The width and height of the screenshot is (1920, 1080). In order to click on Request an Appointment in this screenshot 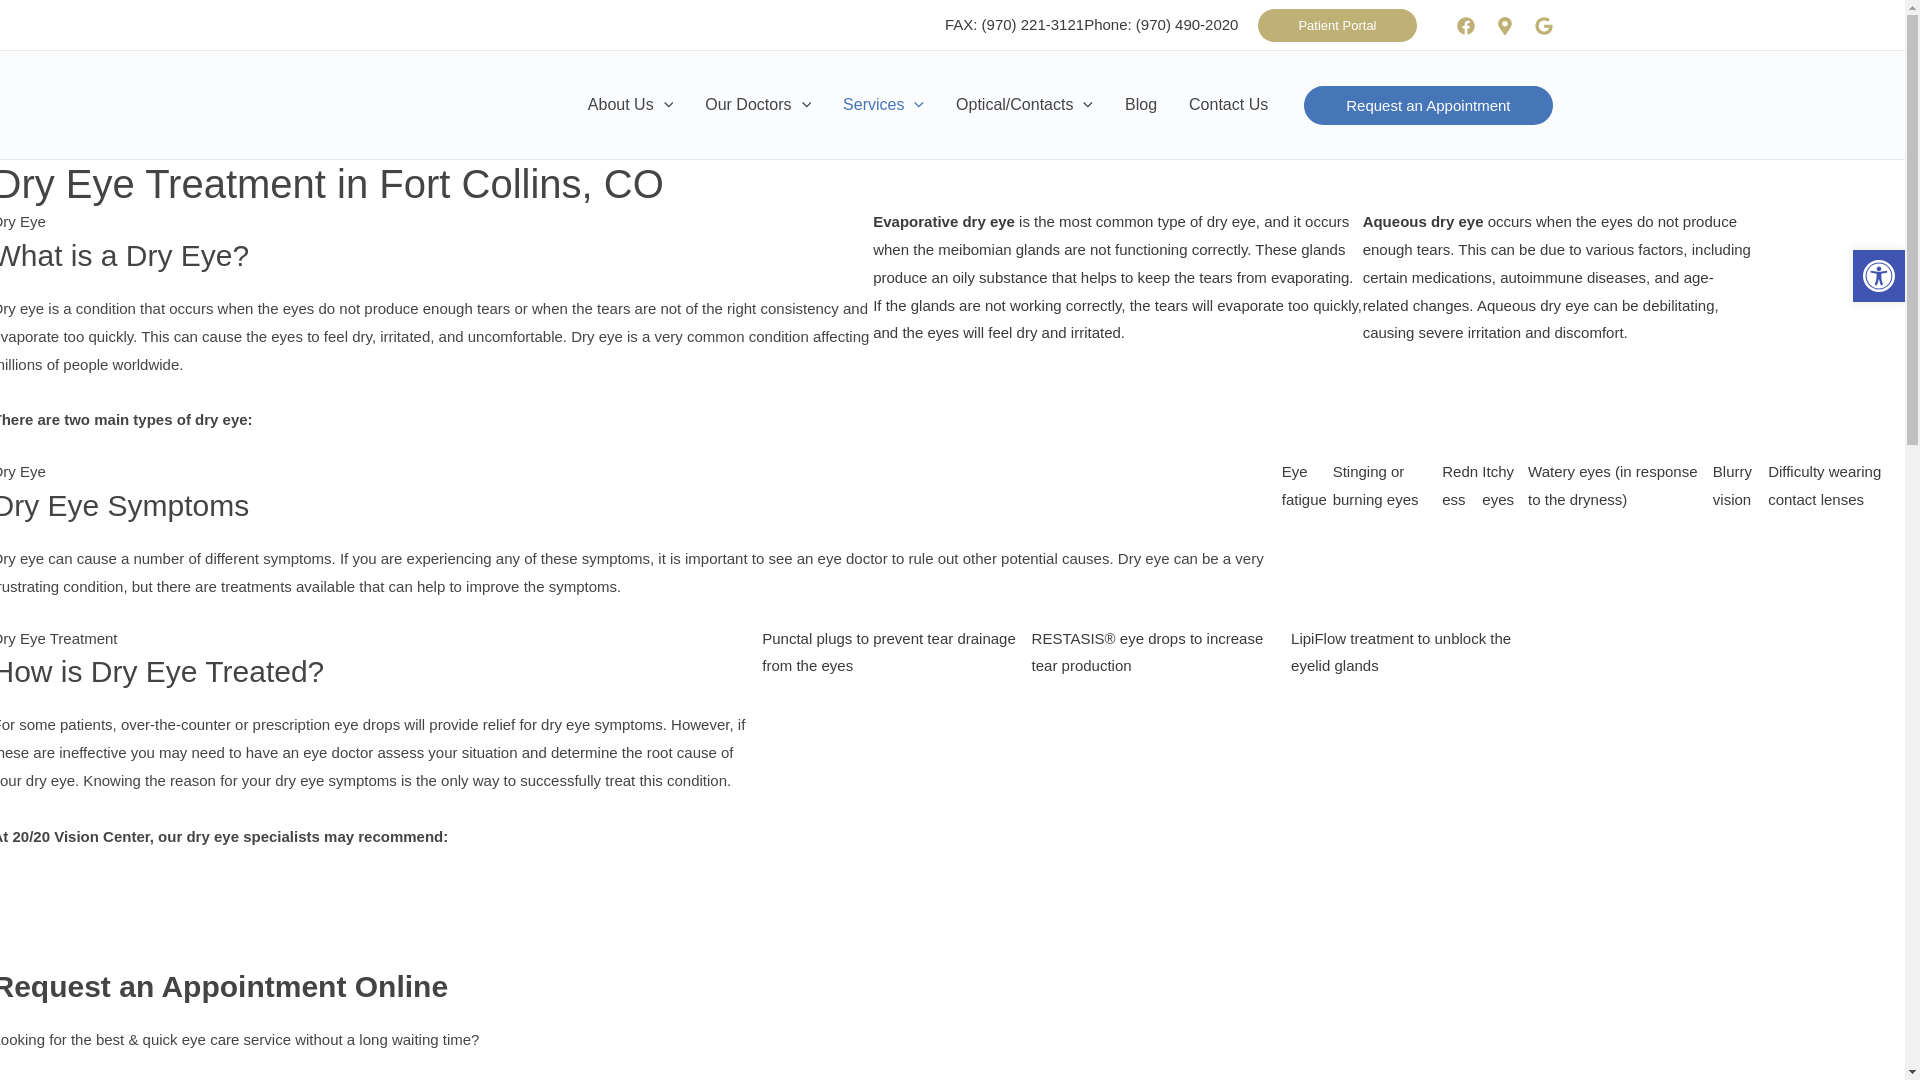, I will do `click(1428, 106)`.